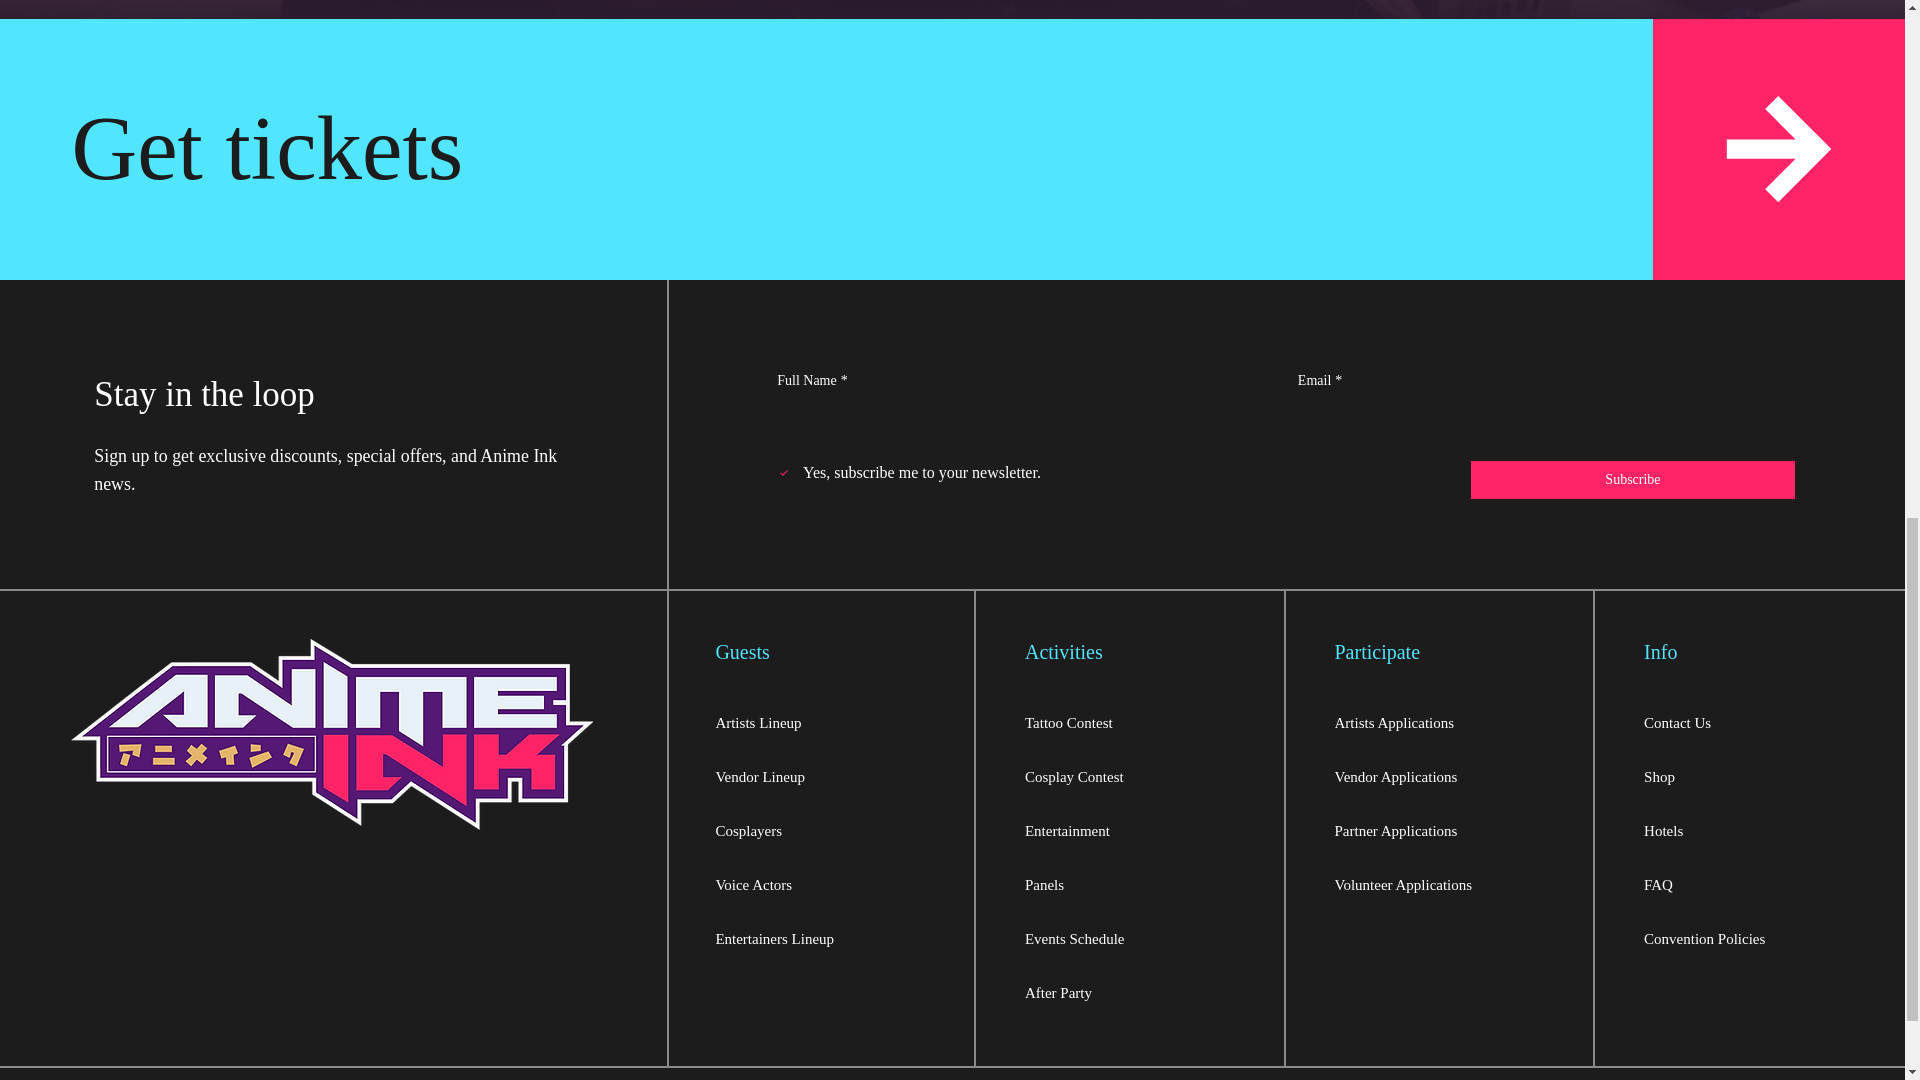  What do you see at coordinates (822, 776) in the screenshot?
I see `Vendor Lineup` at bounding box center [822, 776].